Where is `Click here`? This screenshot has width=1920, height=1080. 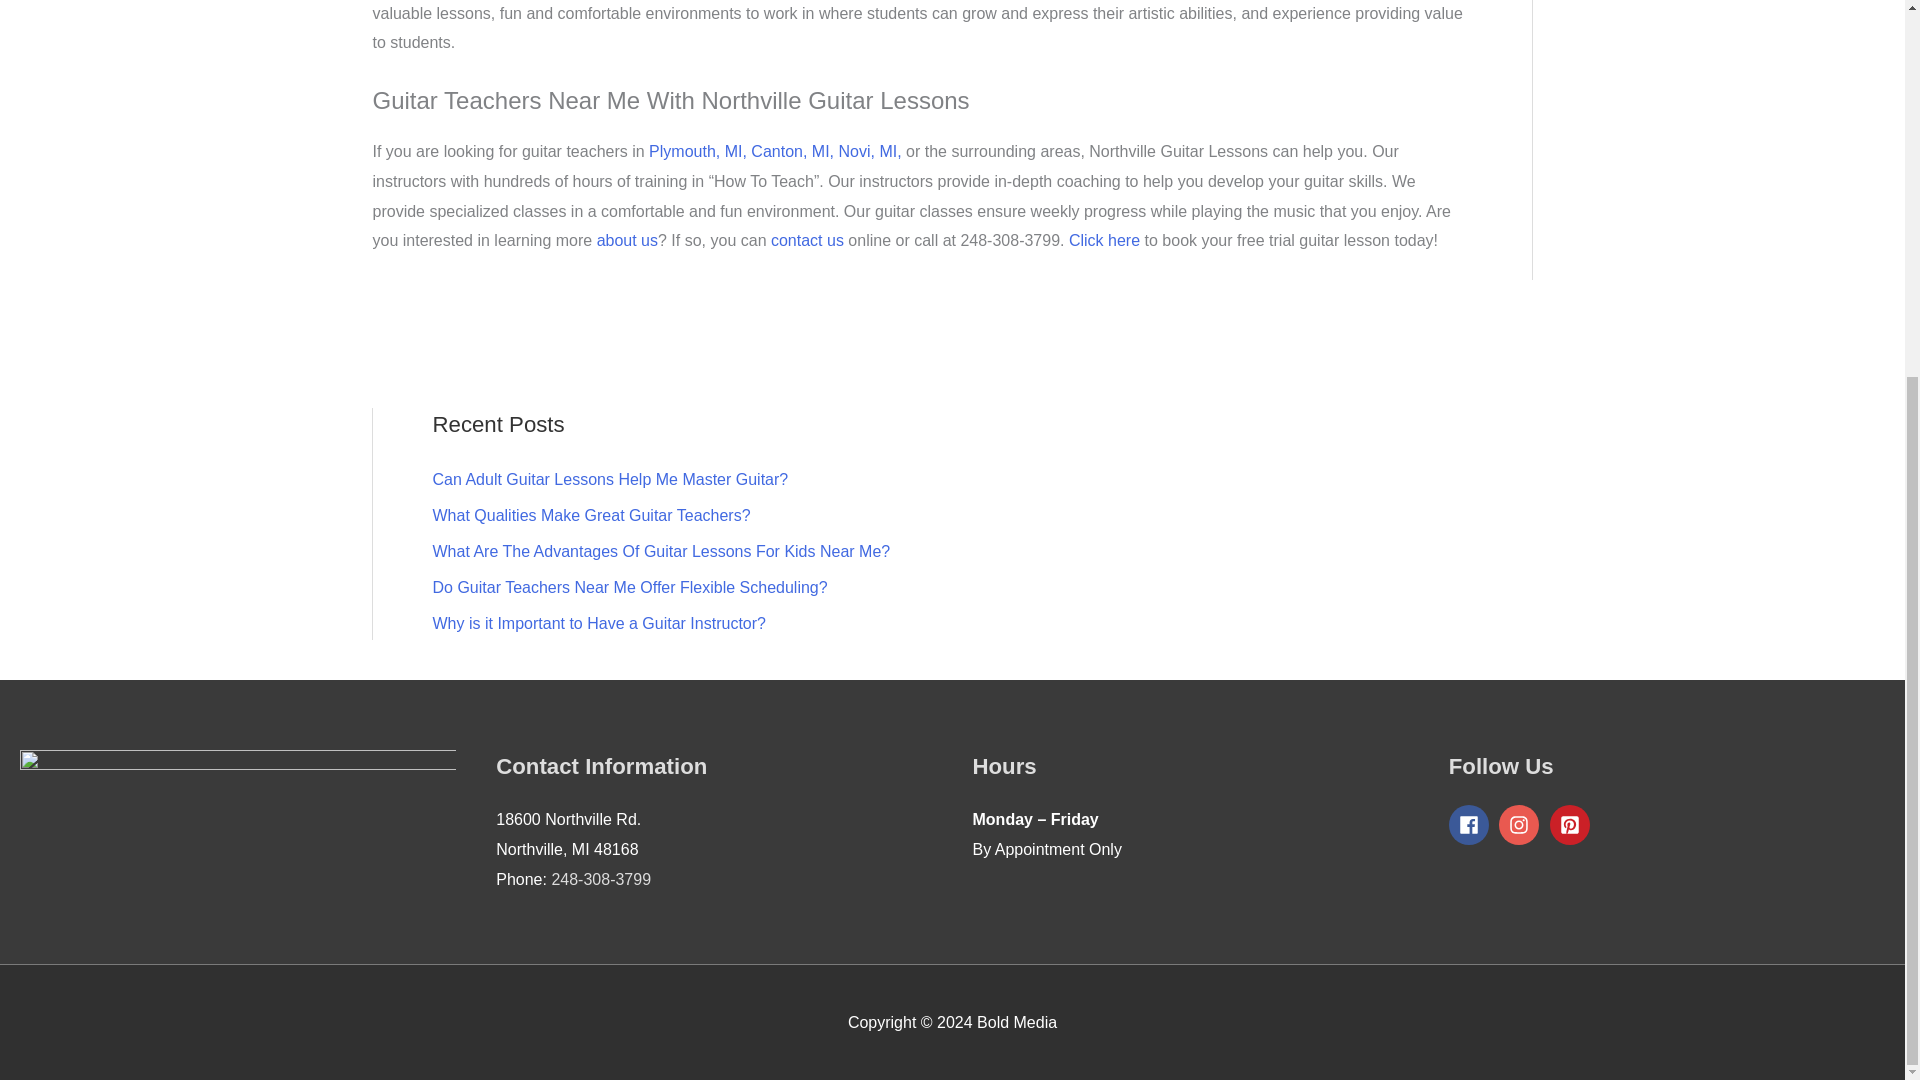
Click here is located at coordinates (1104, 240).